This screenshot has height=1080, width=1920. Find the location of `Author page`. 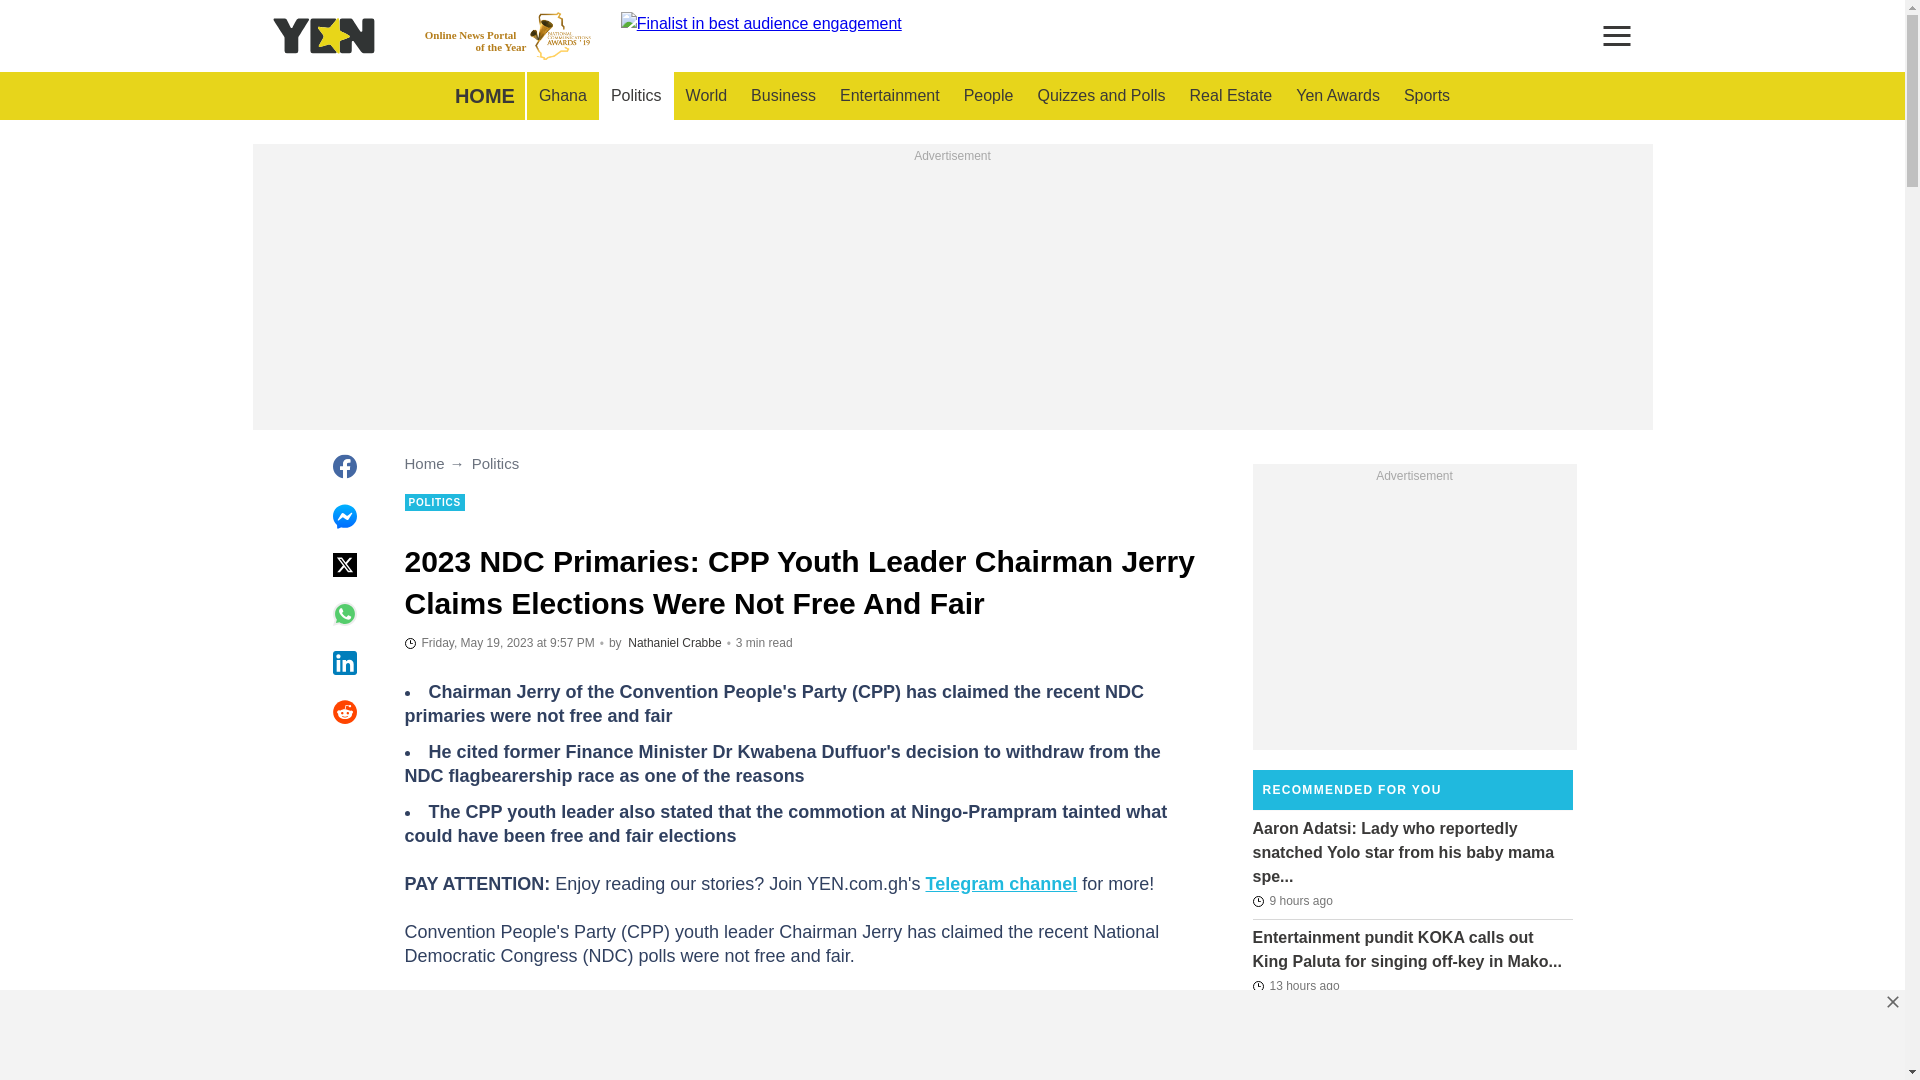

Author page is located at coordinates (562, 96).